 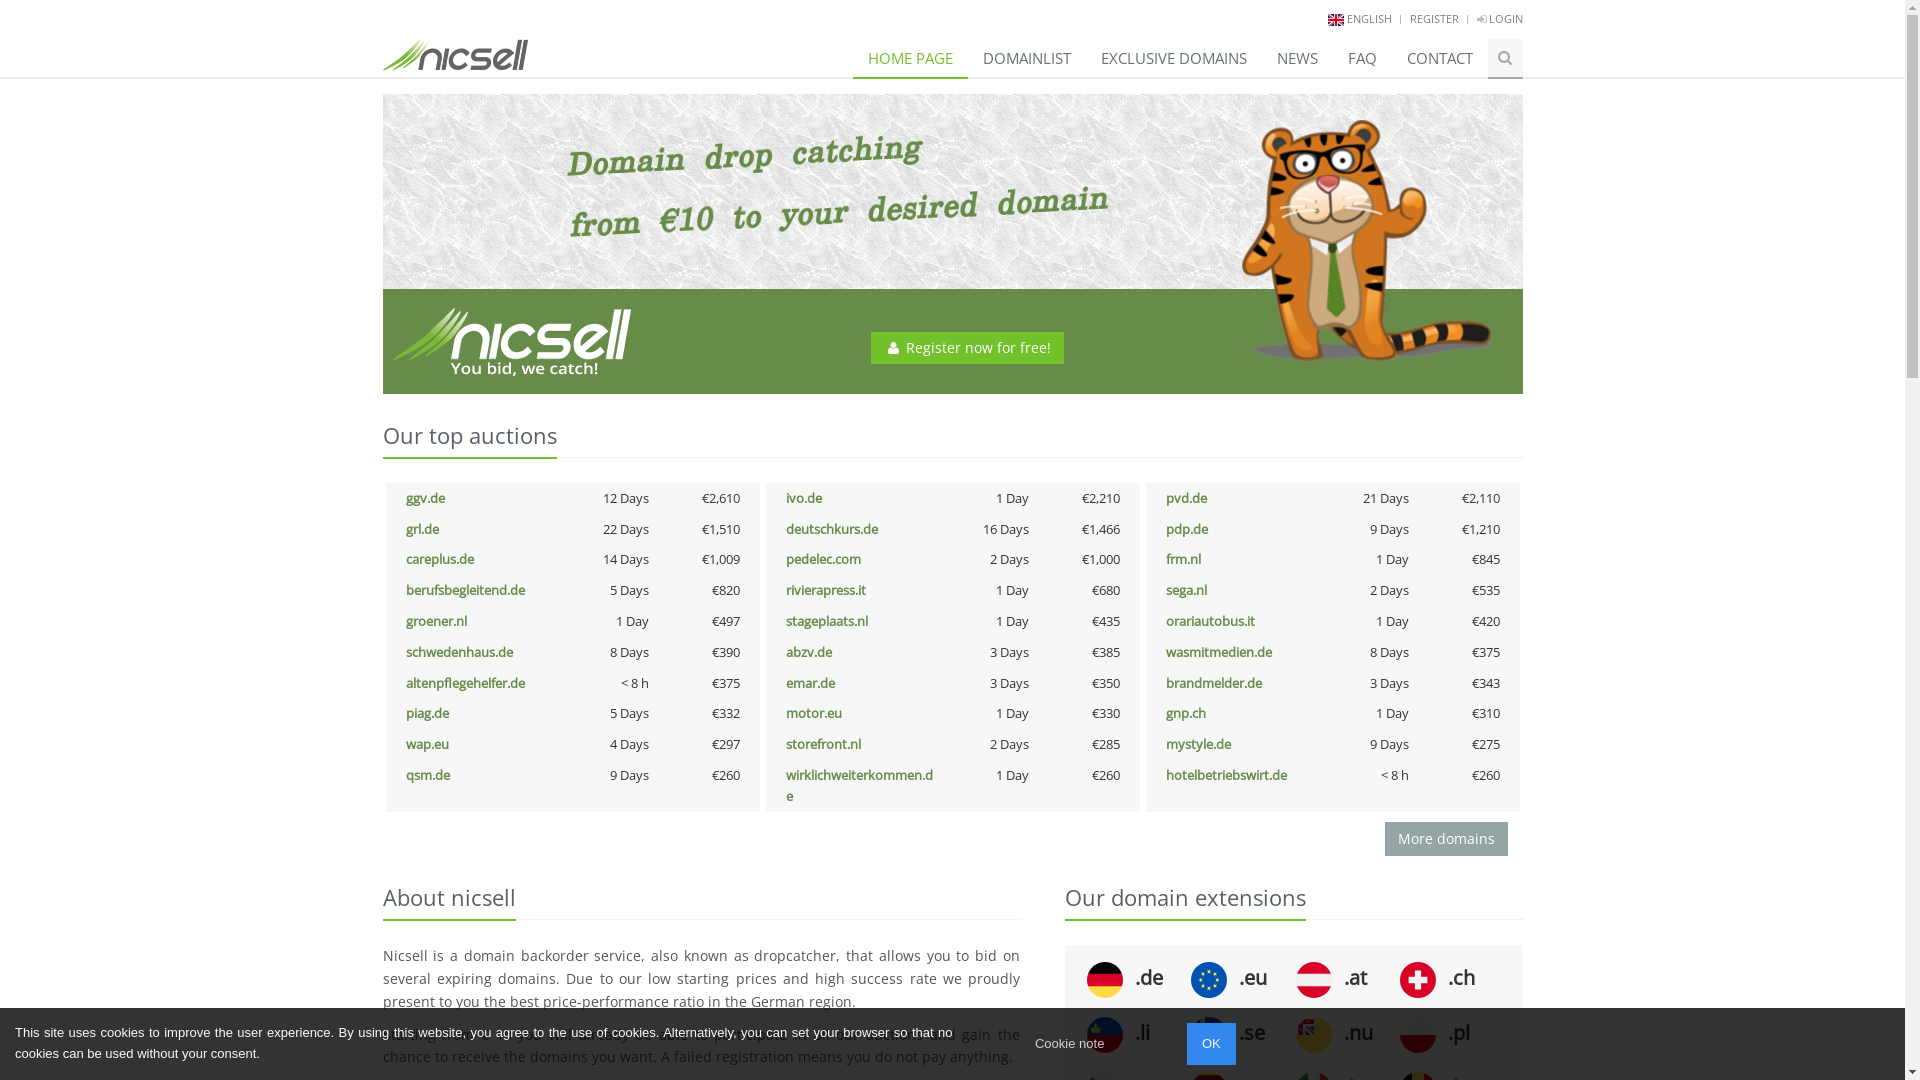 What do you see at coordinates (440, 559) in the screenshot?
I see `careplus.de` at bounding box center [440, 559].